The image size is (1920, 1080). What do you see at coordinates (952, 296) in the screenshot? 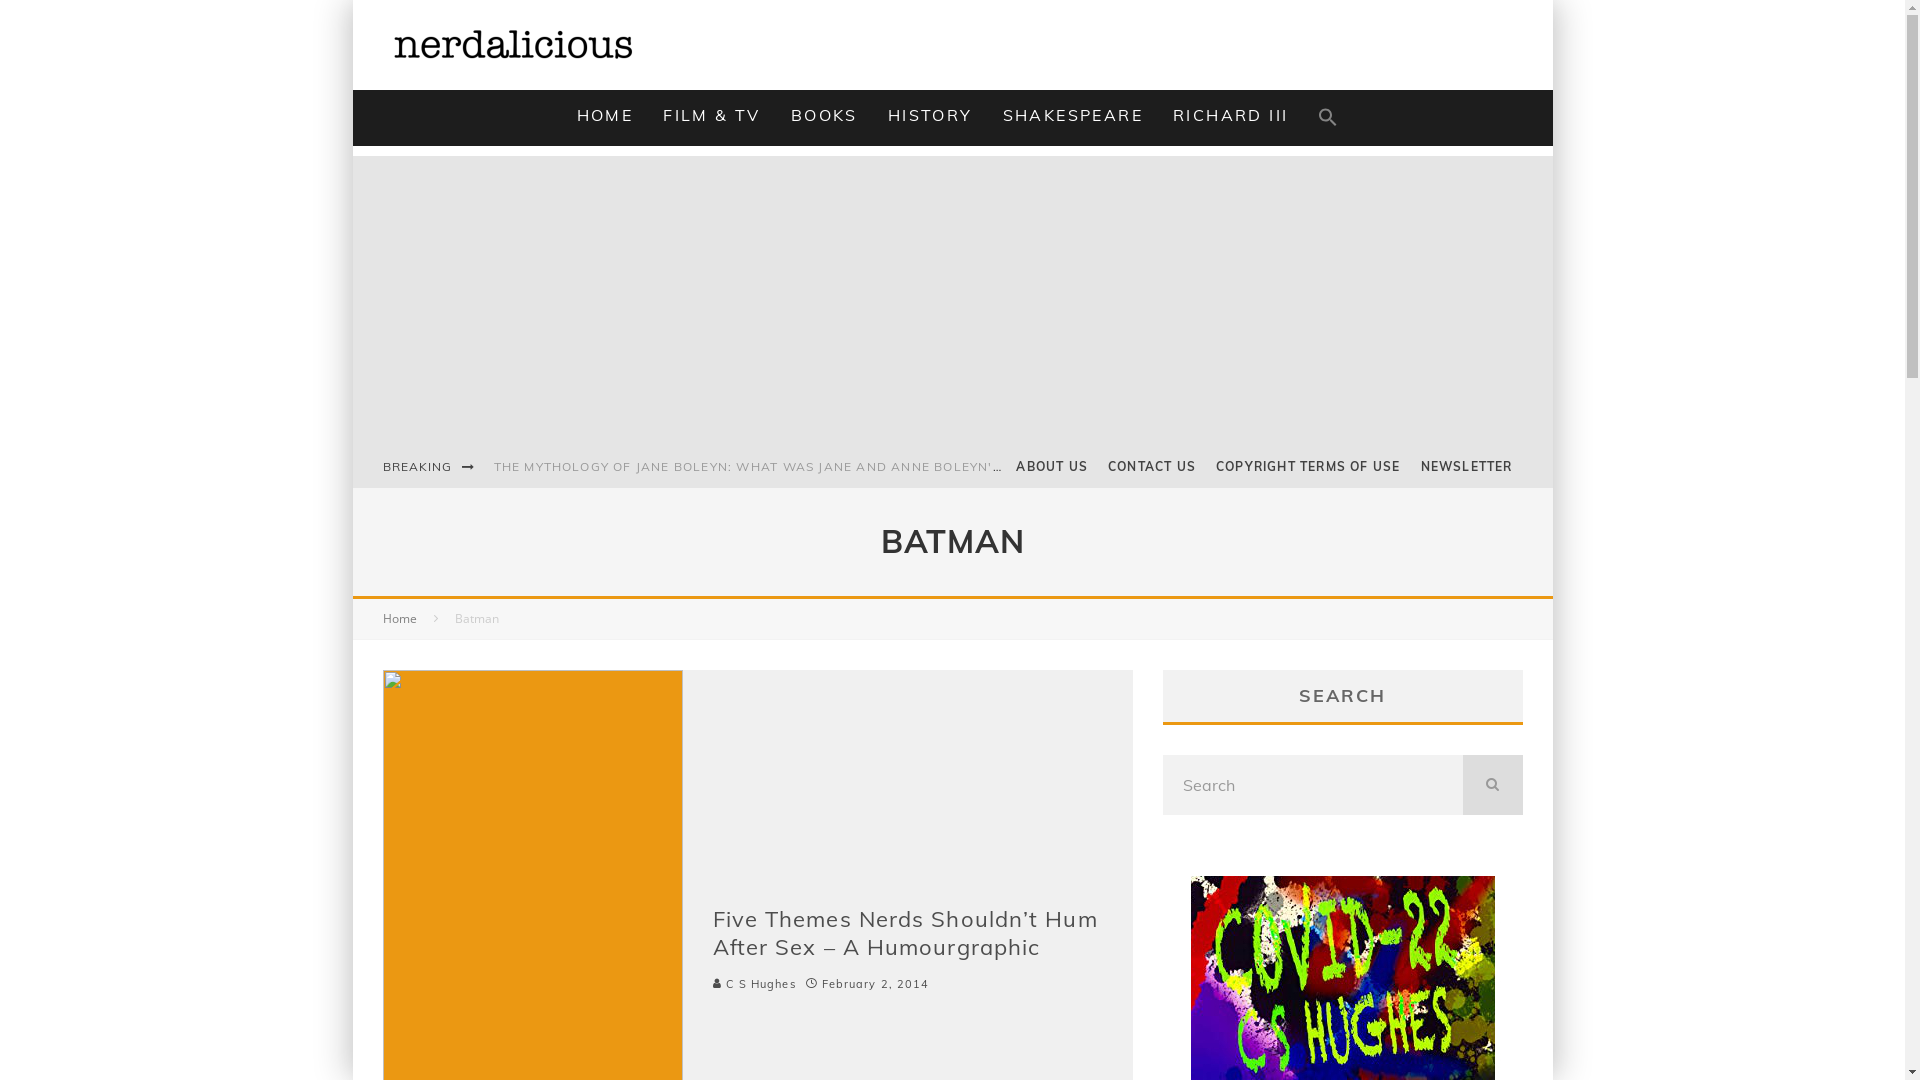
I see `Advertisement` at bounding box center [952, 296].